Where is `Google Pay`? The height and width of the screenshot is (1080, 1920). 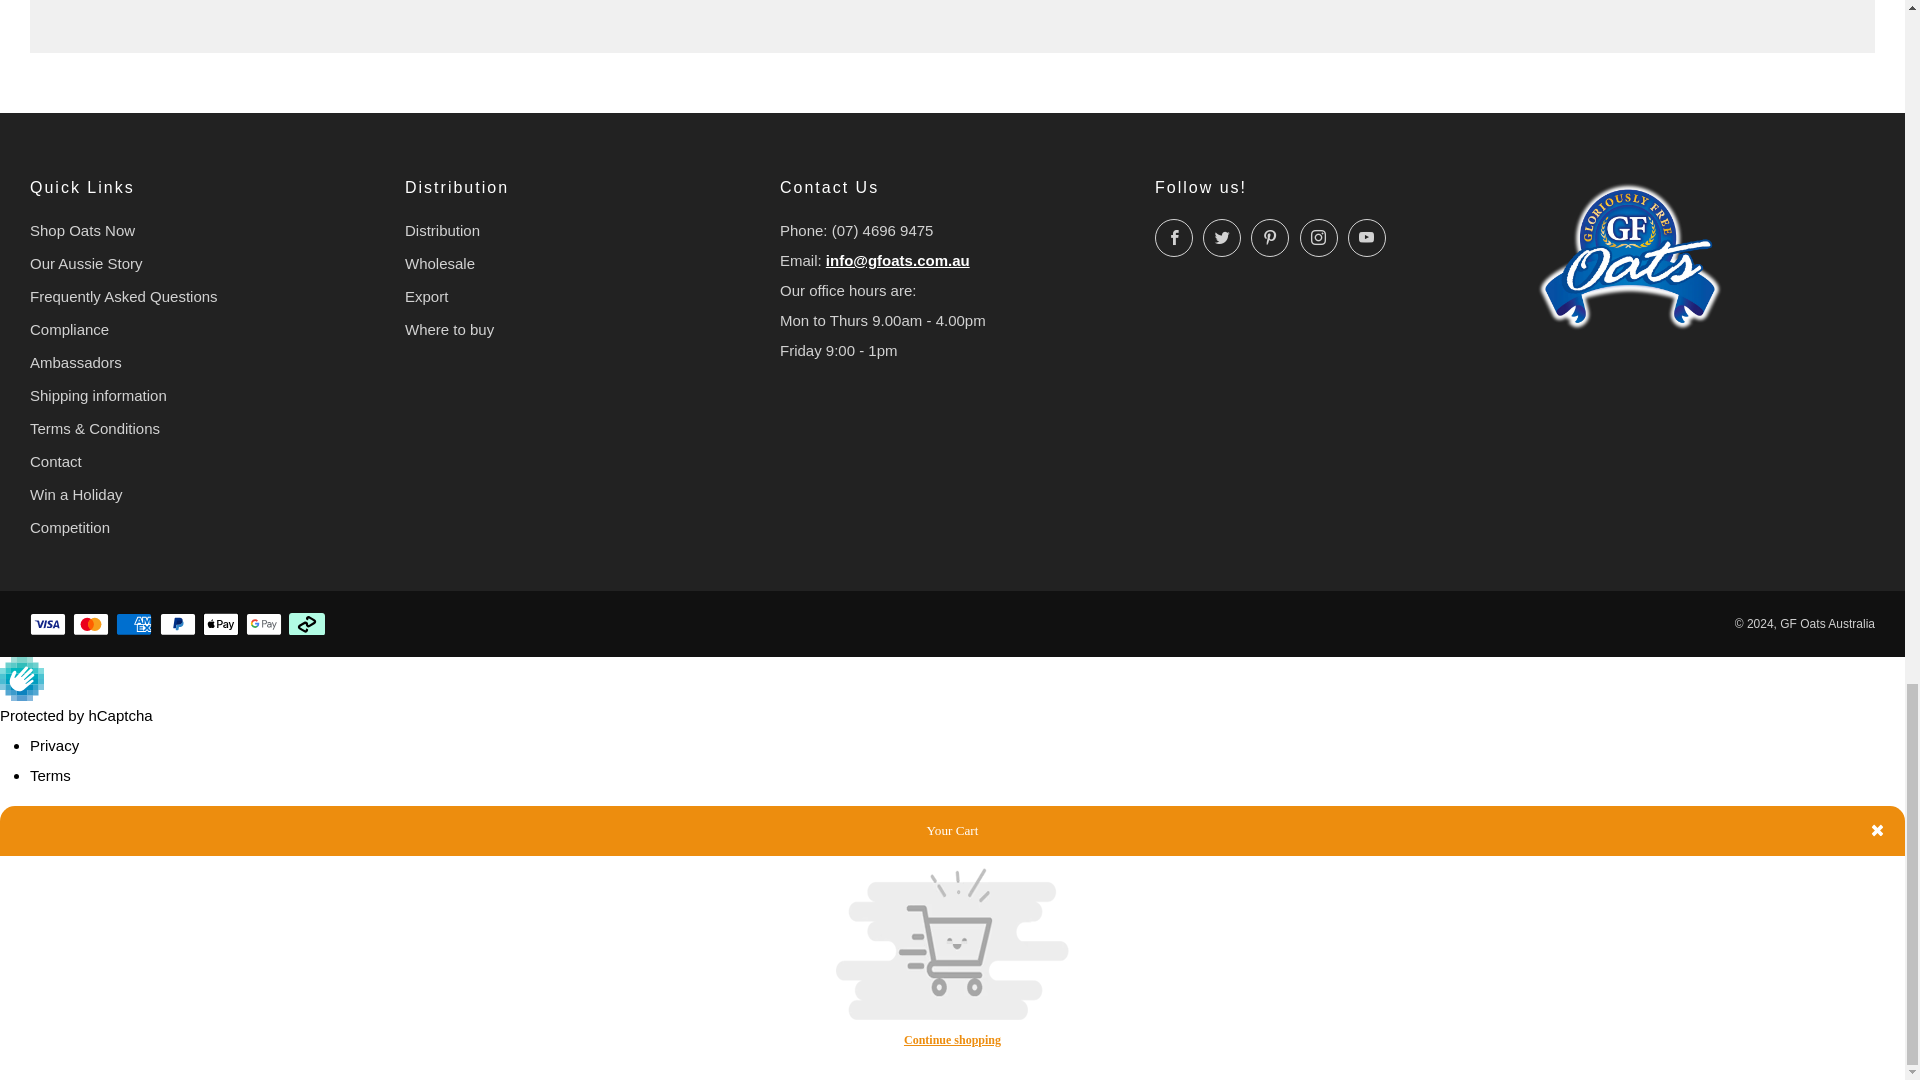 Google Pay is located at coordinates (264, 624).